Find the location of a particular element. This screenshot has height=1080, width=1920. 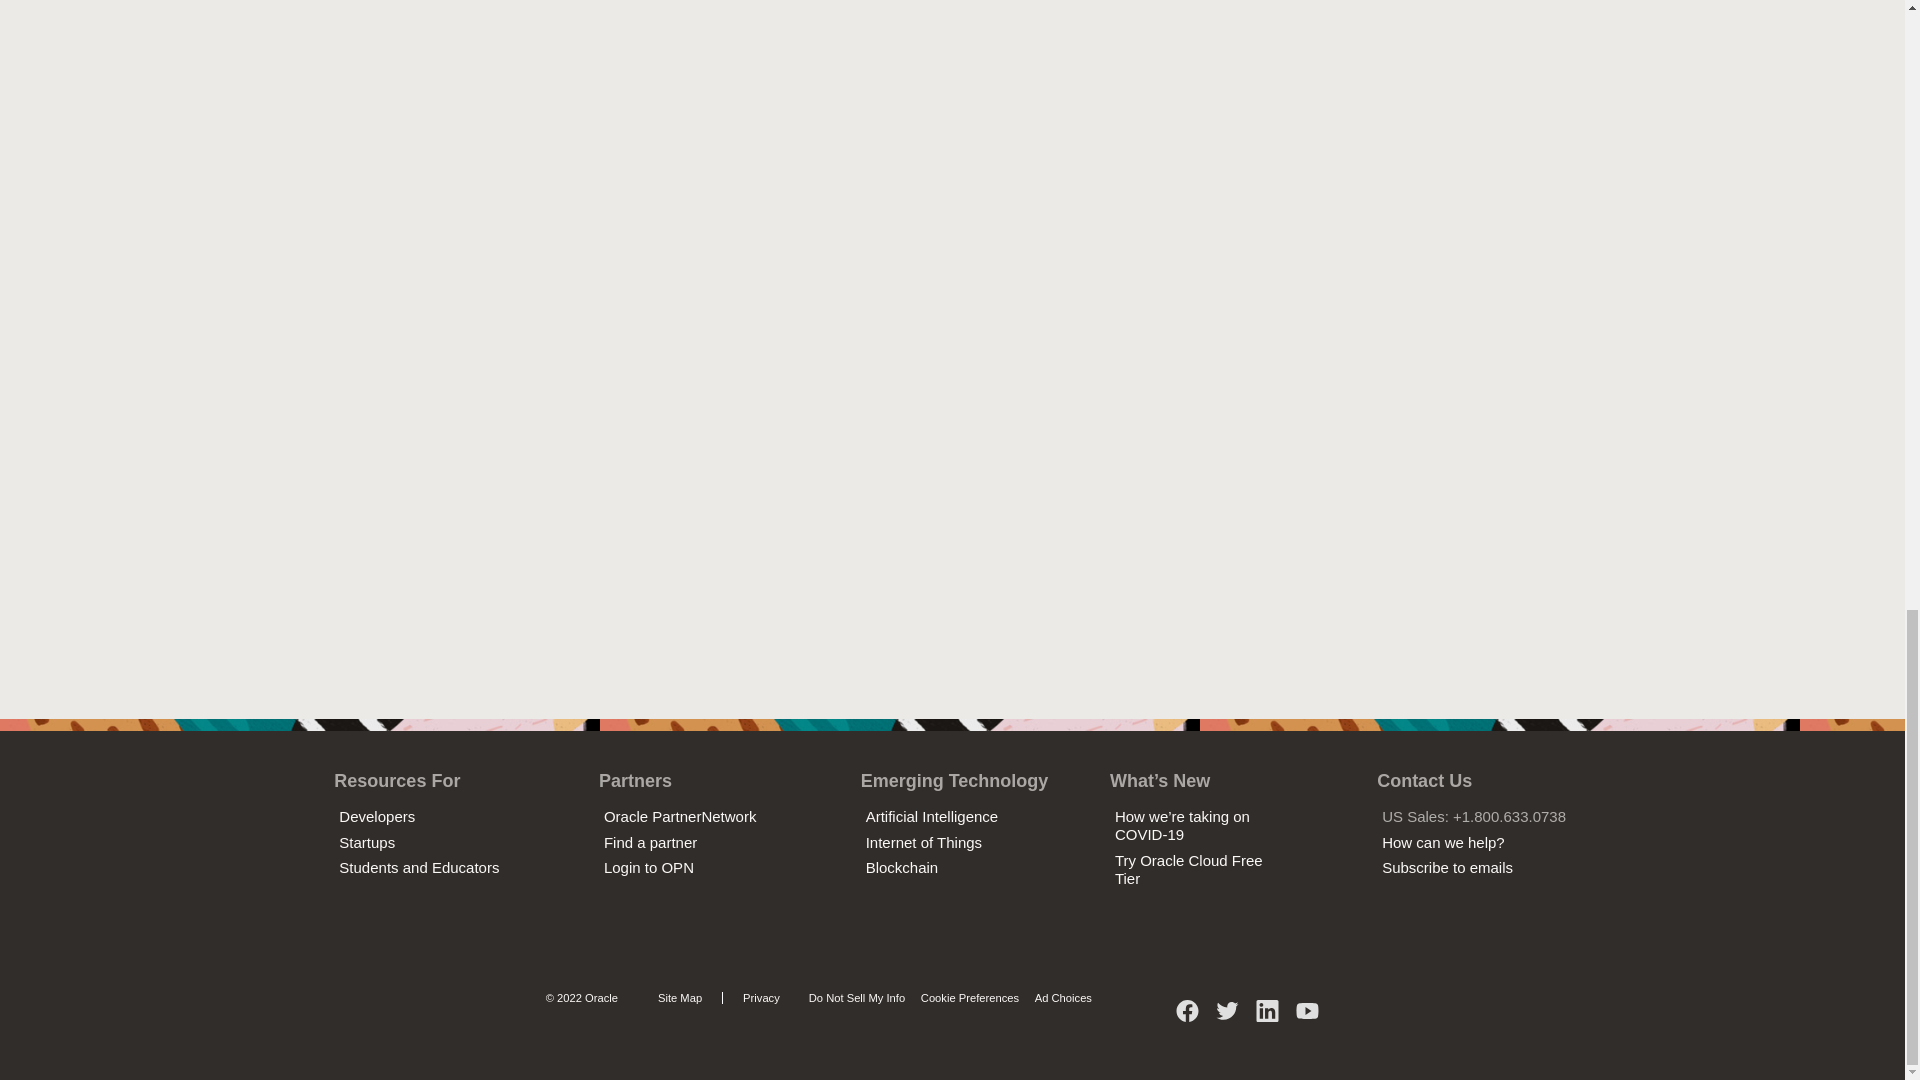

Subscribe to emails is located at coordinates (1447, 866).